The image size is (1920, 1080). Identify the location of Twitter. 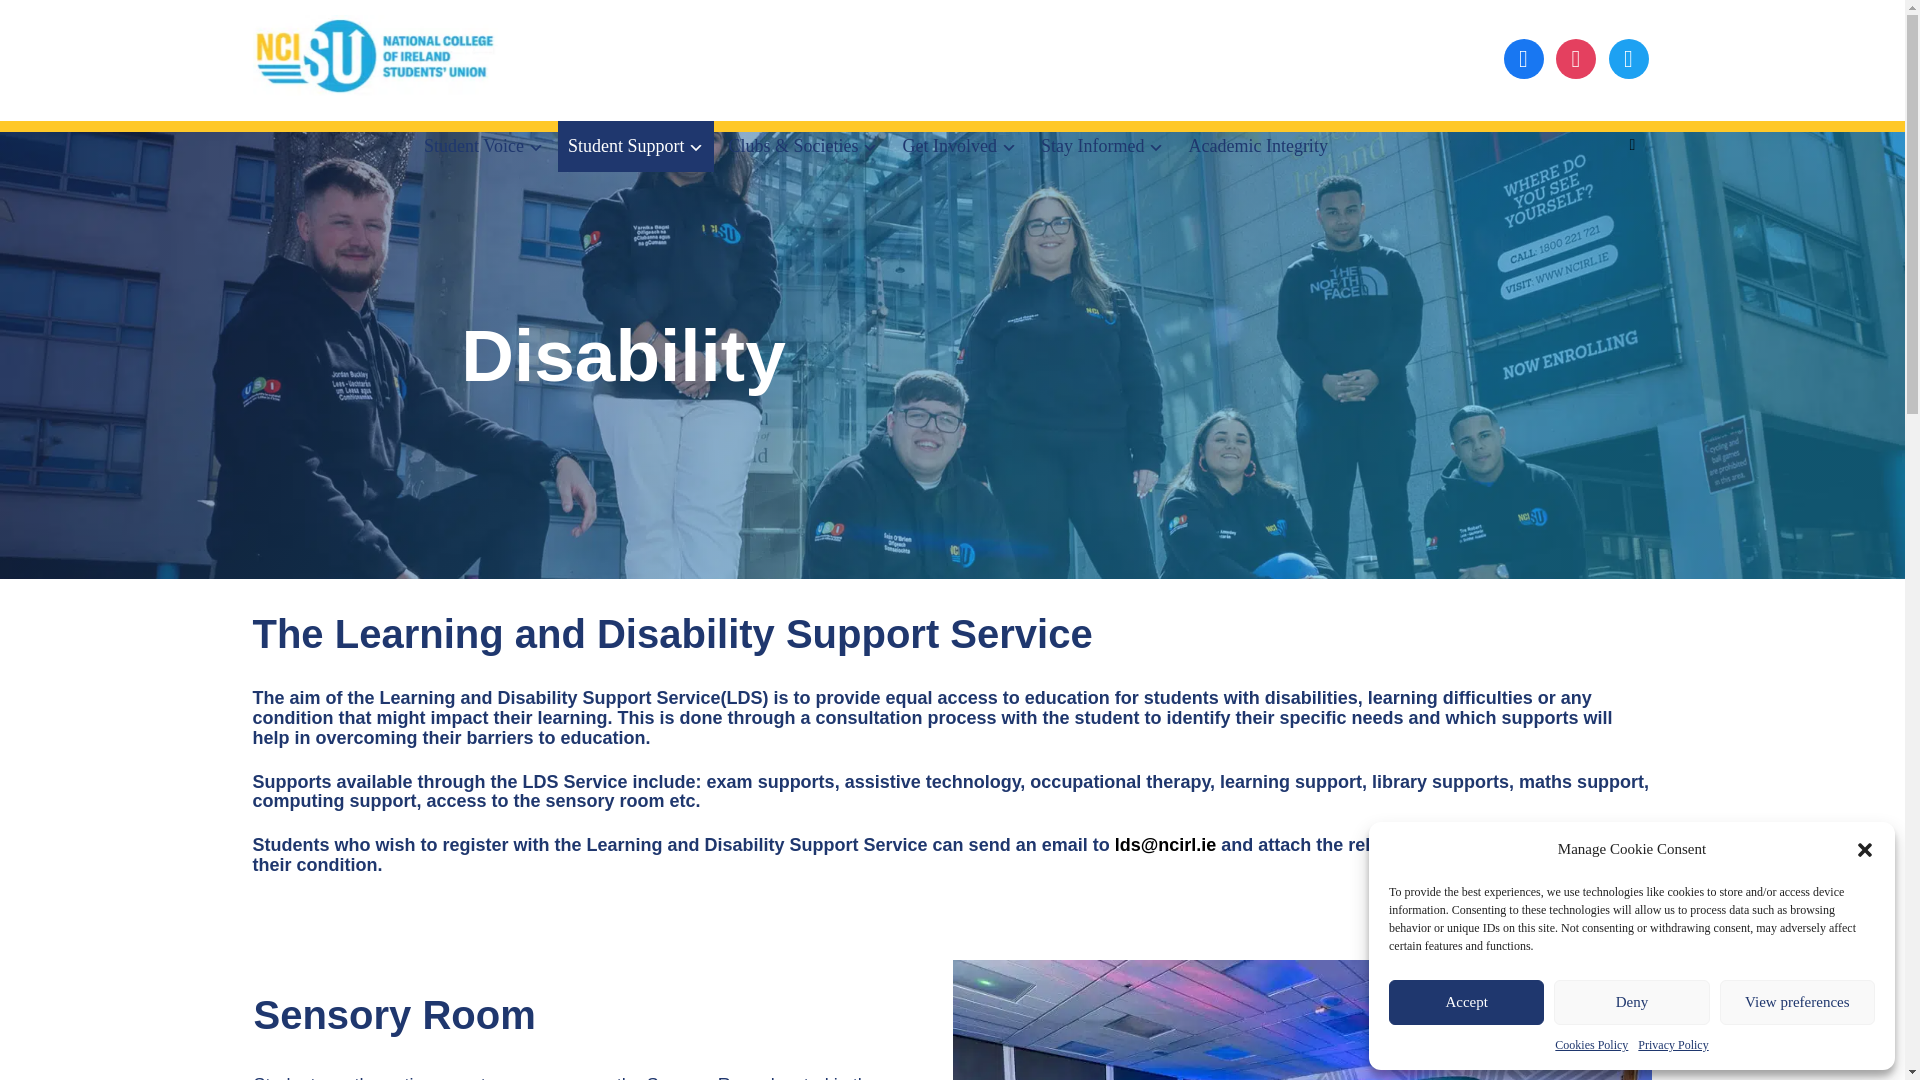
(1575, 56).